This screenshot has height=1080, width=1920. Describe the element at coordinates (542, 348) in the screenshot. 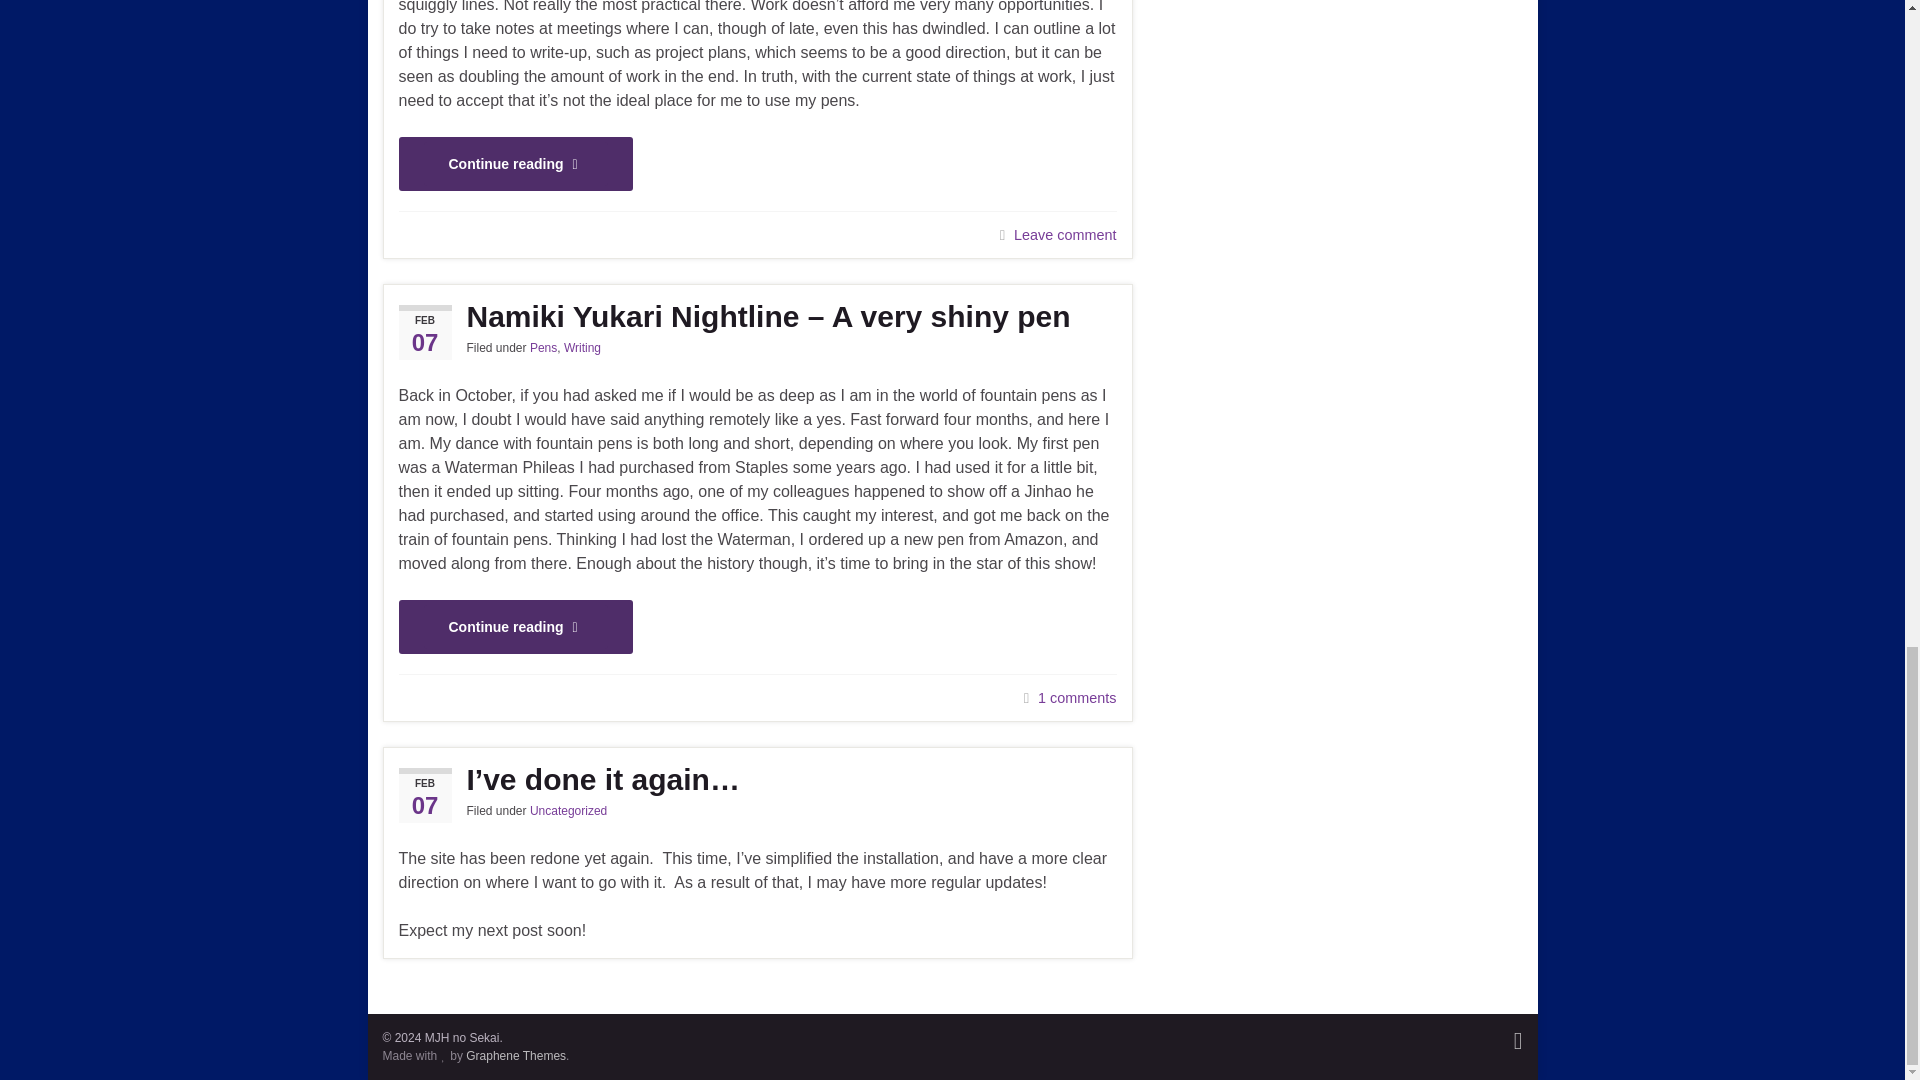

I see `Pens` at that location.